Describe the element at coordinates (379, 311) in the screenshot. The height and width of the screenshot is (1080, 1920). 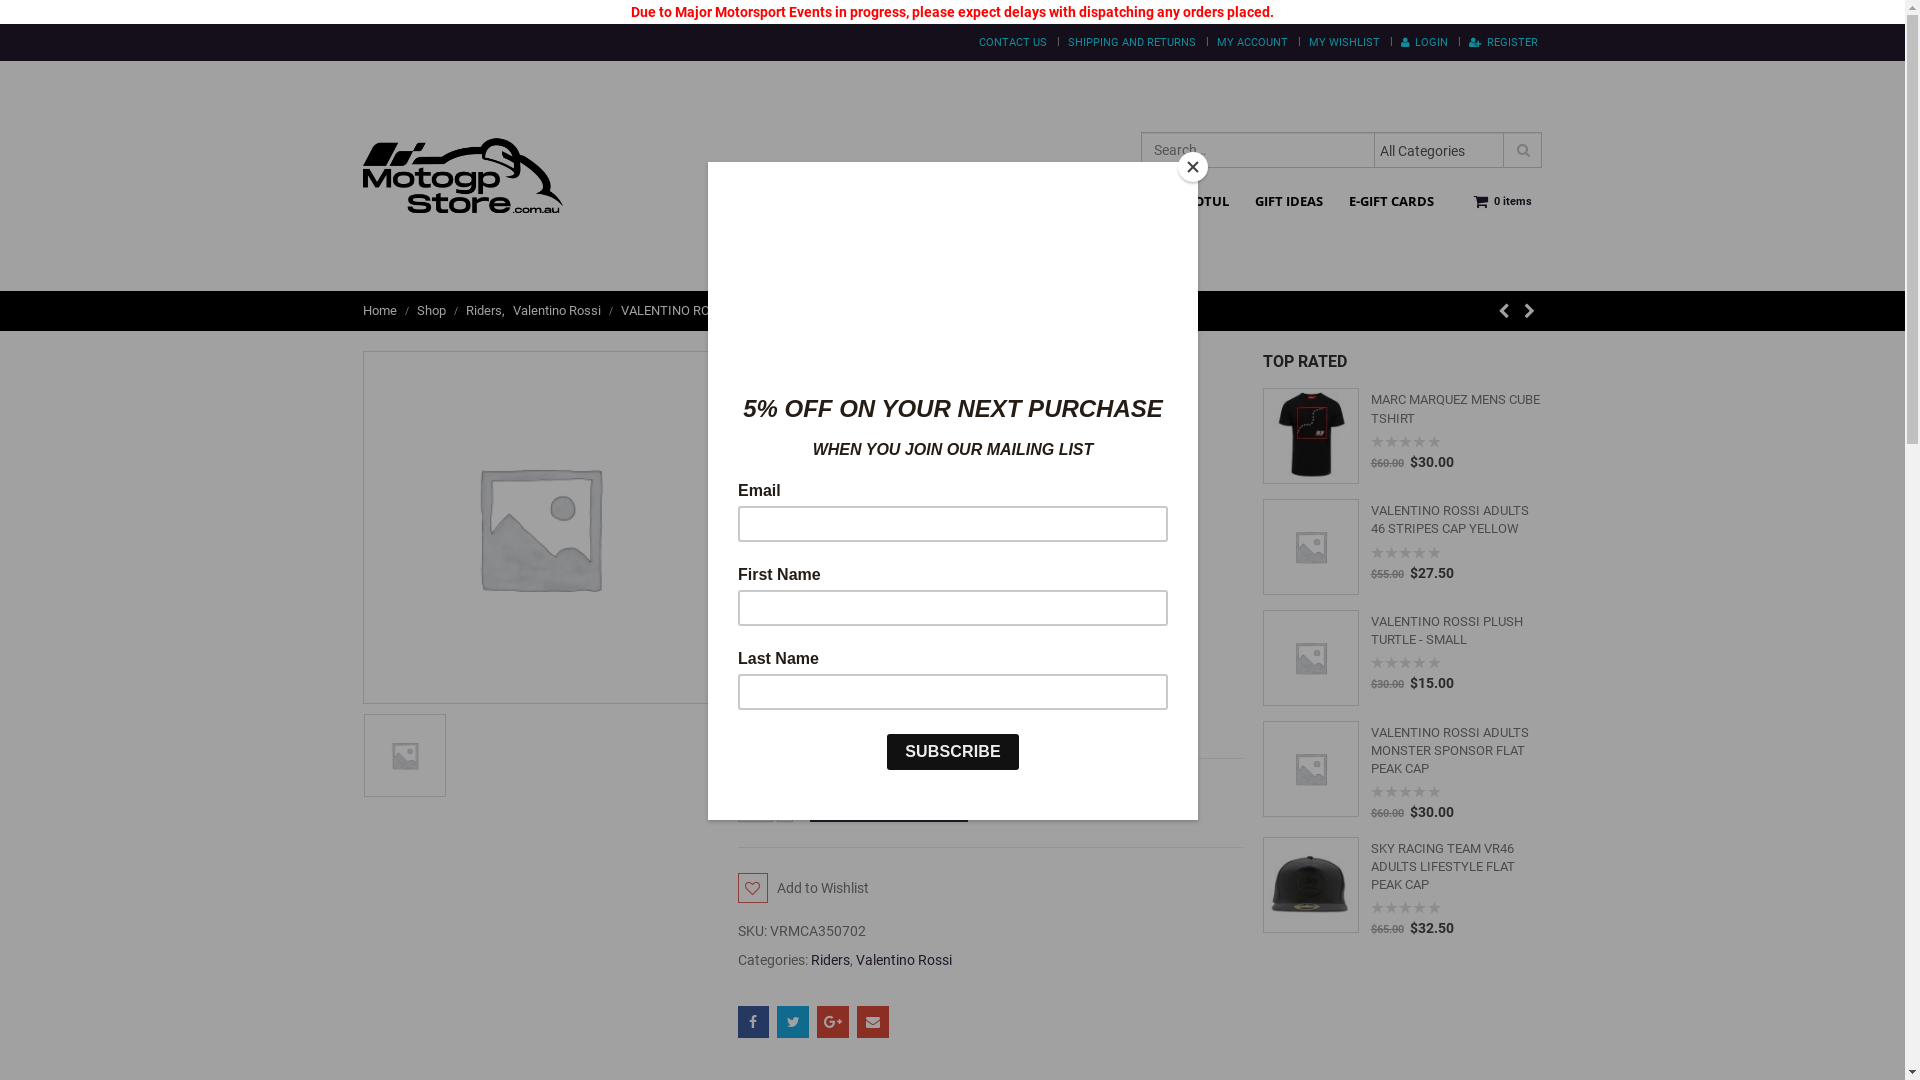
I see `Home` at that location.